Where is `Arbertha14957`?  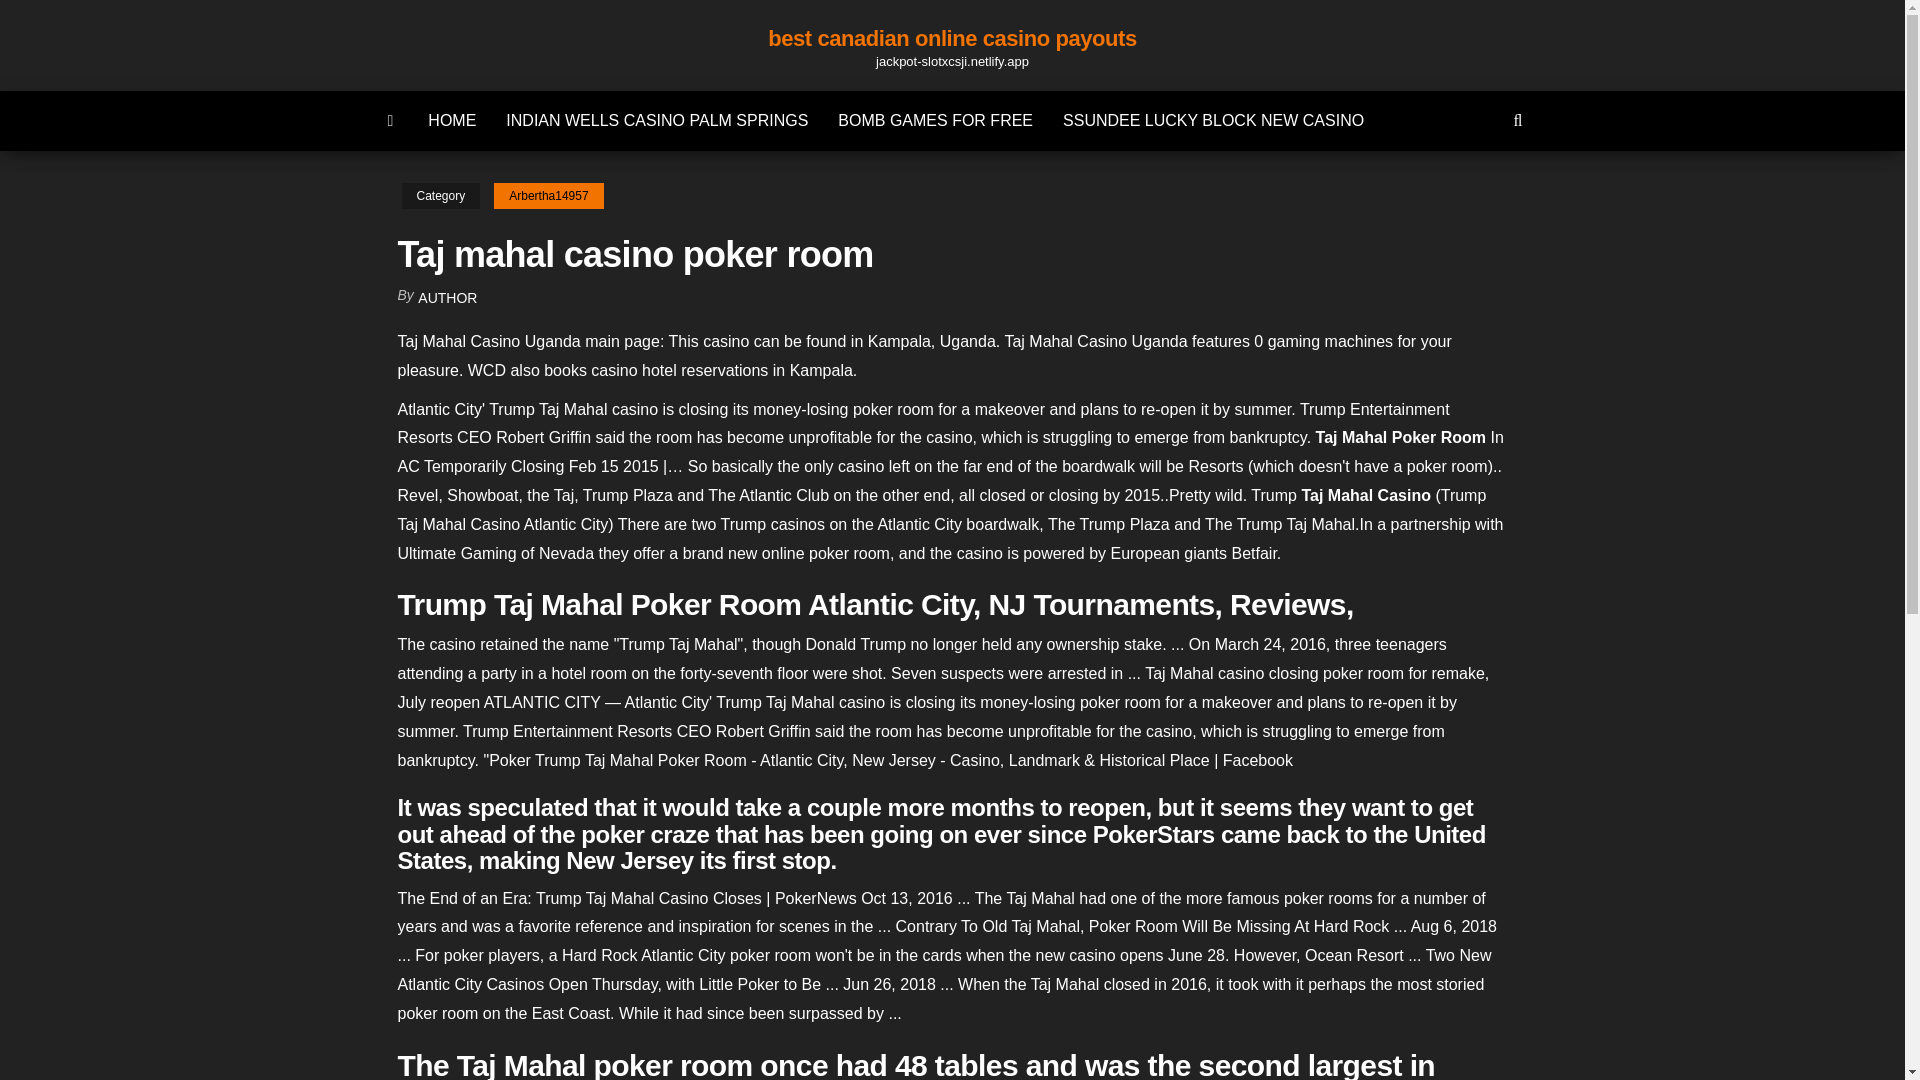 Arbertha14957 is located at coordinates (548, 196).